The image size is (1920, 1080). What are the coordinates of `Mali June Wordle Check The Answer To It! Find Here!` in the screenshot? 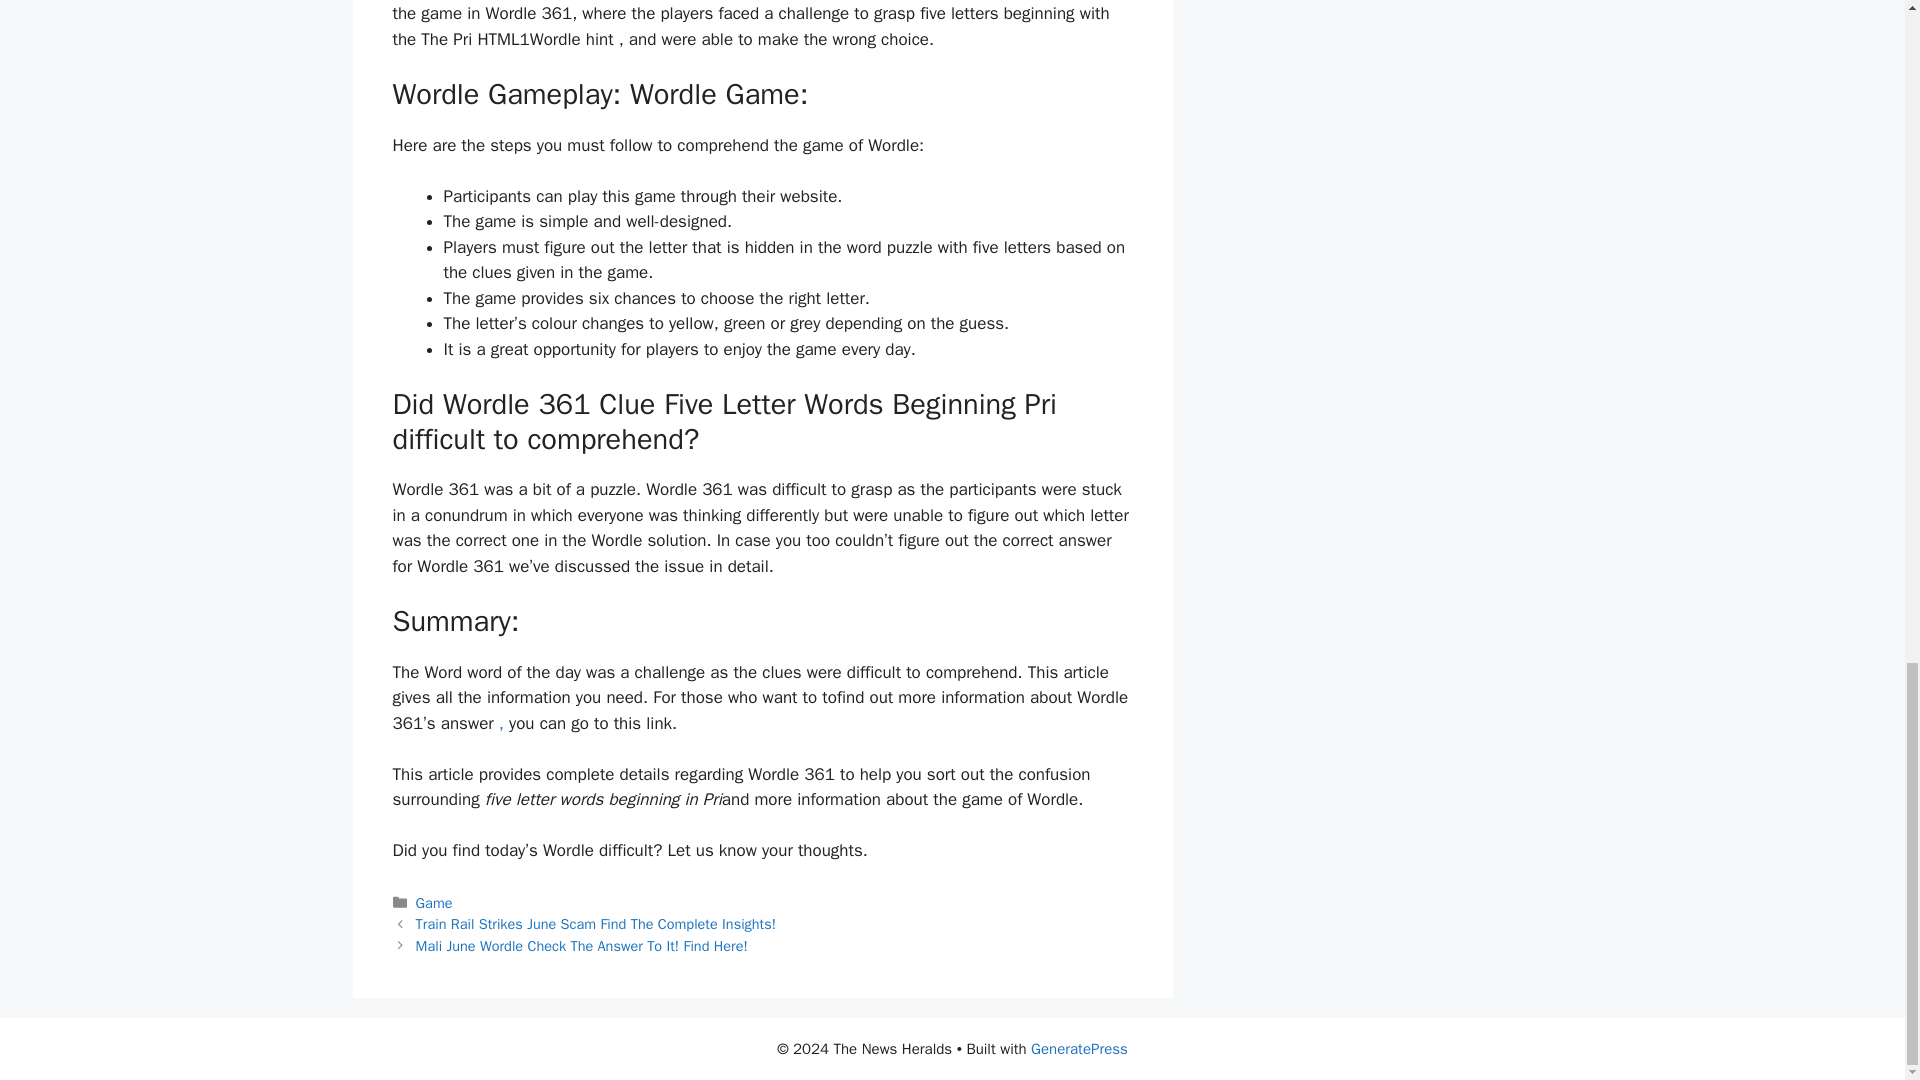 It's located at (582, 946).